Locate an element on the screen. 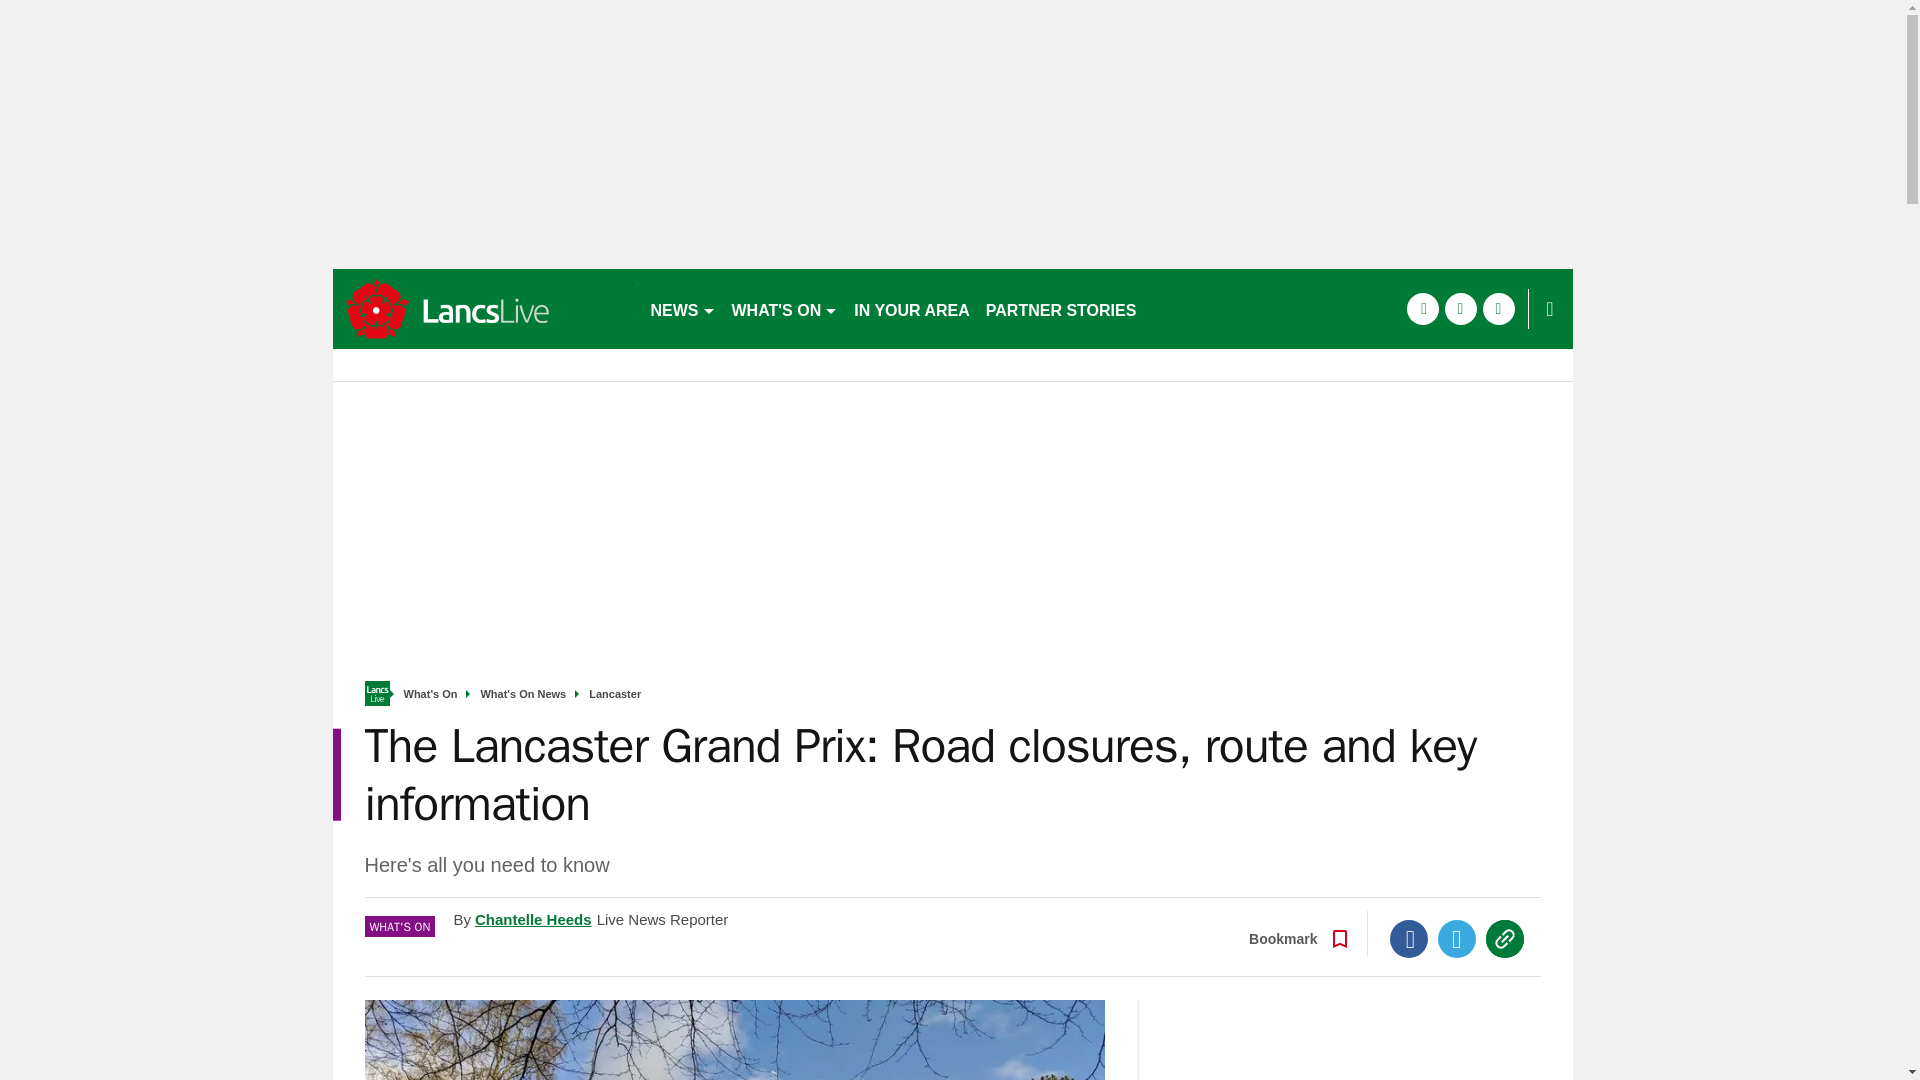  instagram is located at coordinates (1498, 308).